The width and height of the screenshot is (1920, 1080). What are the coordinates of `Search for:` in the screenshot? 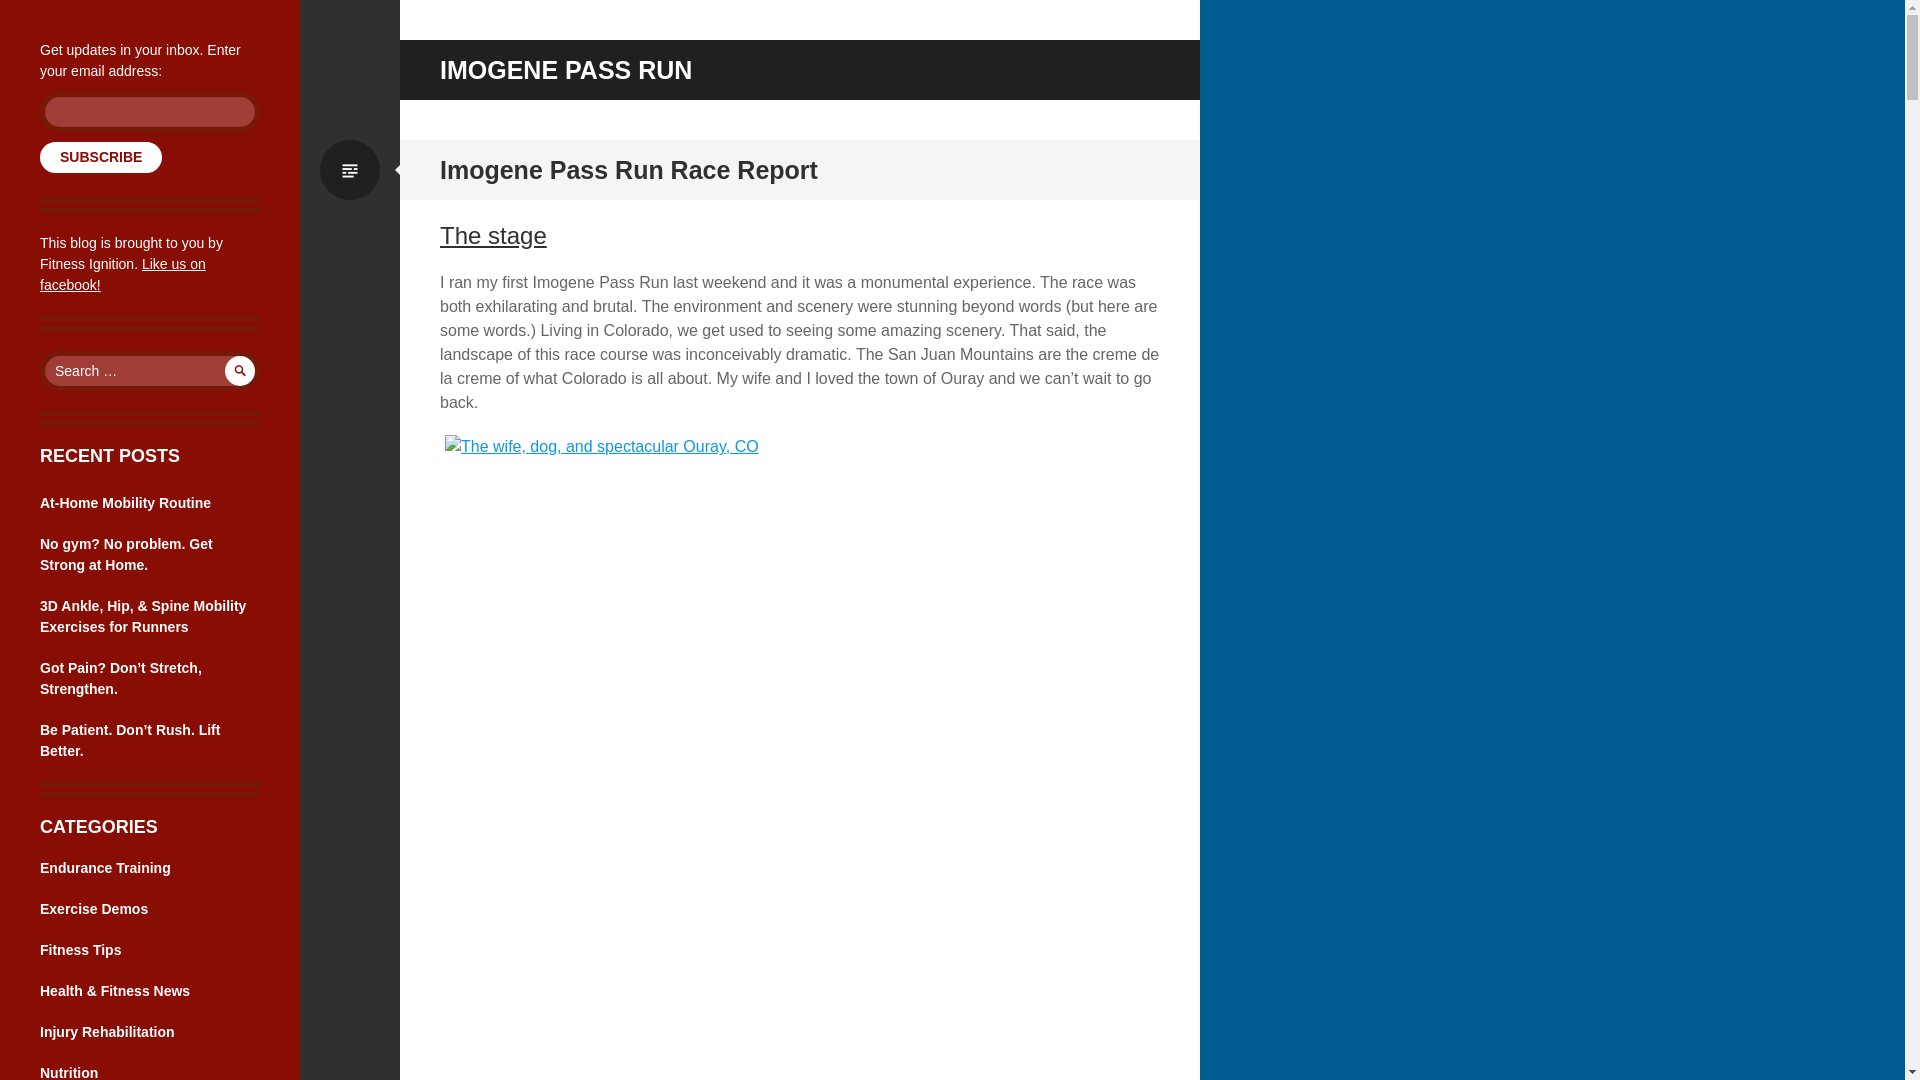 It's located at (150, 370).